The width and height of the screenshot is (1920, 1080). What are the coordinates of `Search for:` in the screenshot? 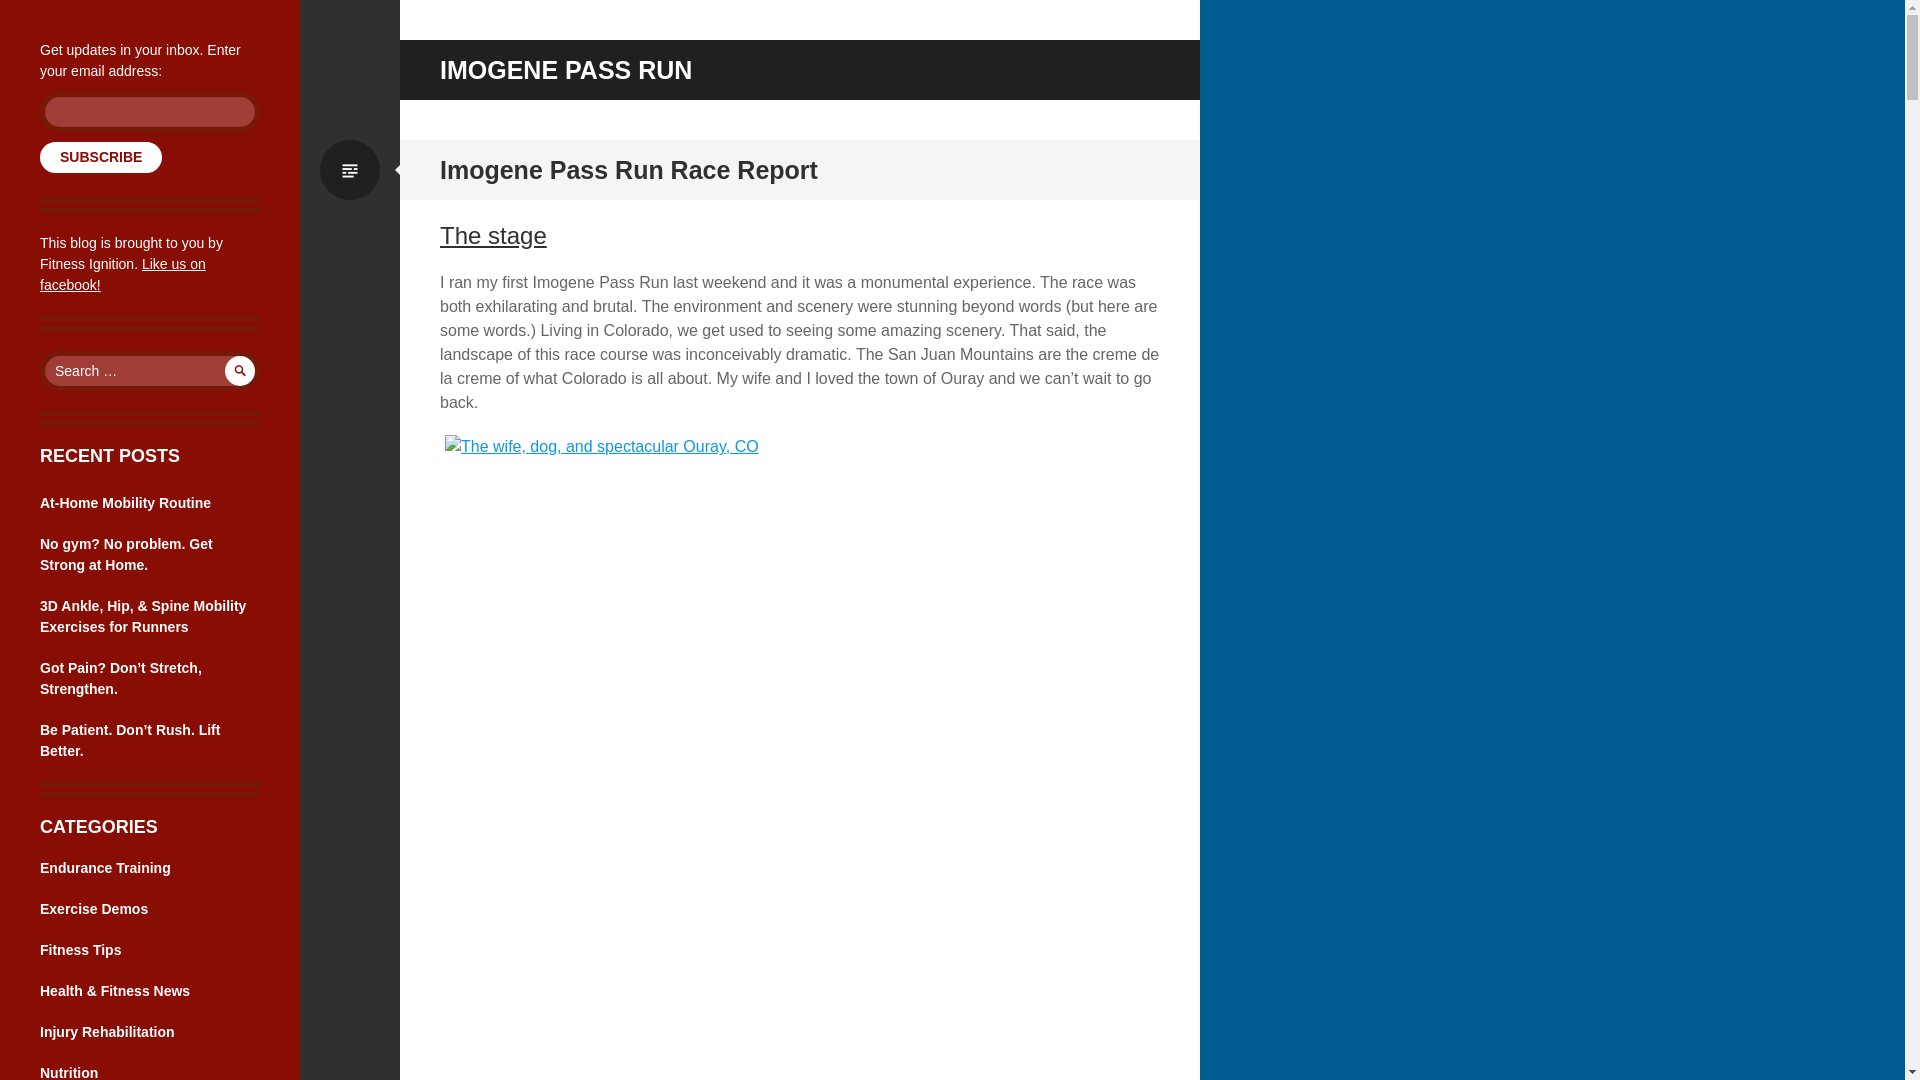 It's located at (150, 370).